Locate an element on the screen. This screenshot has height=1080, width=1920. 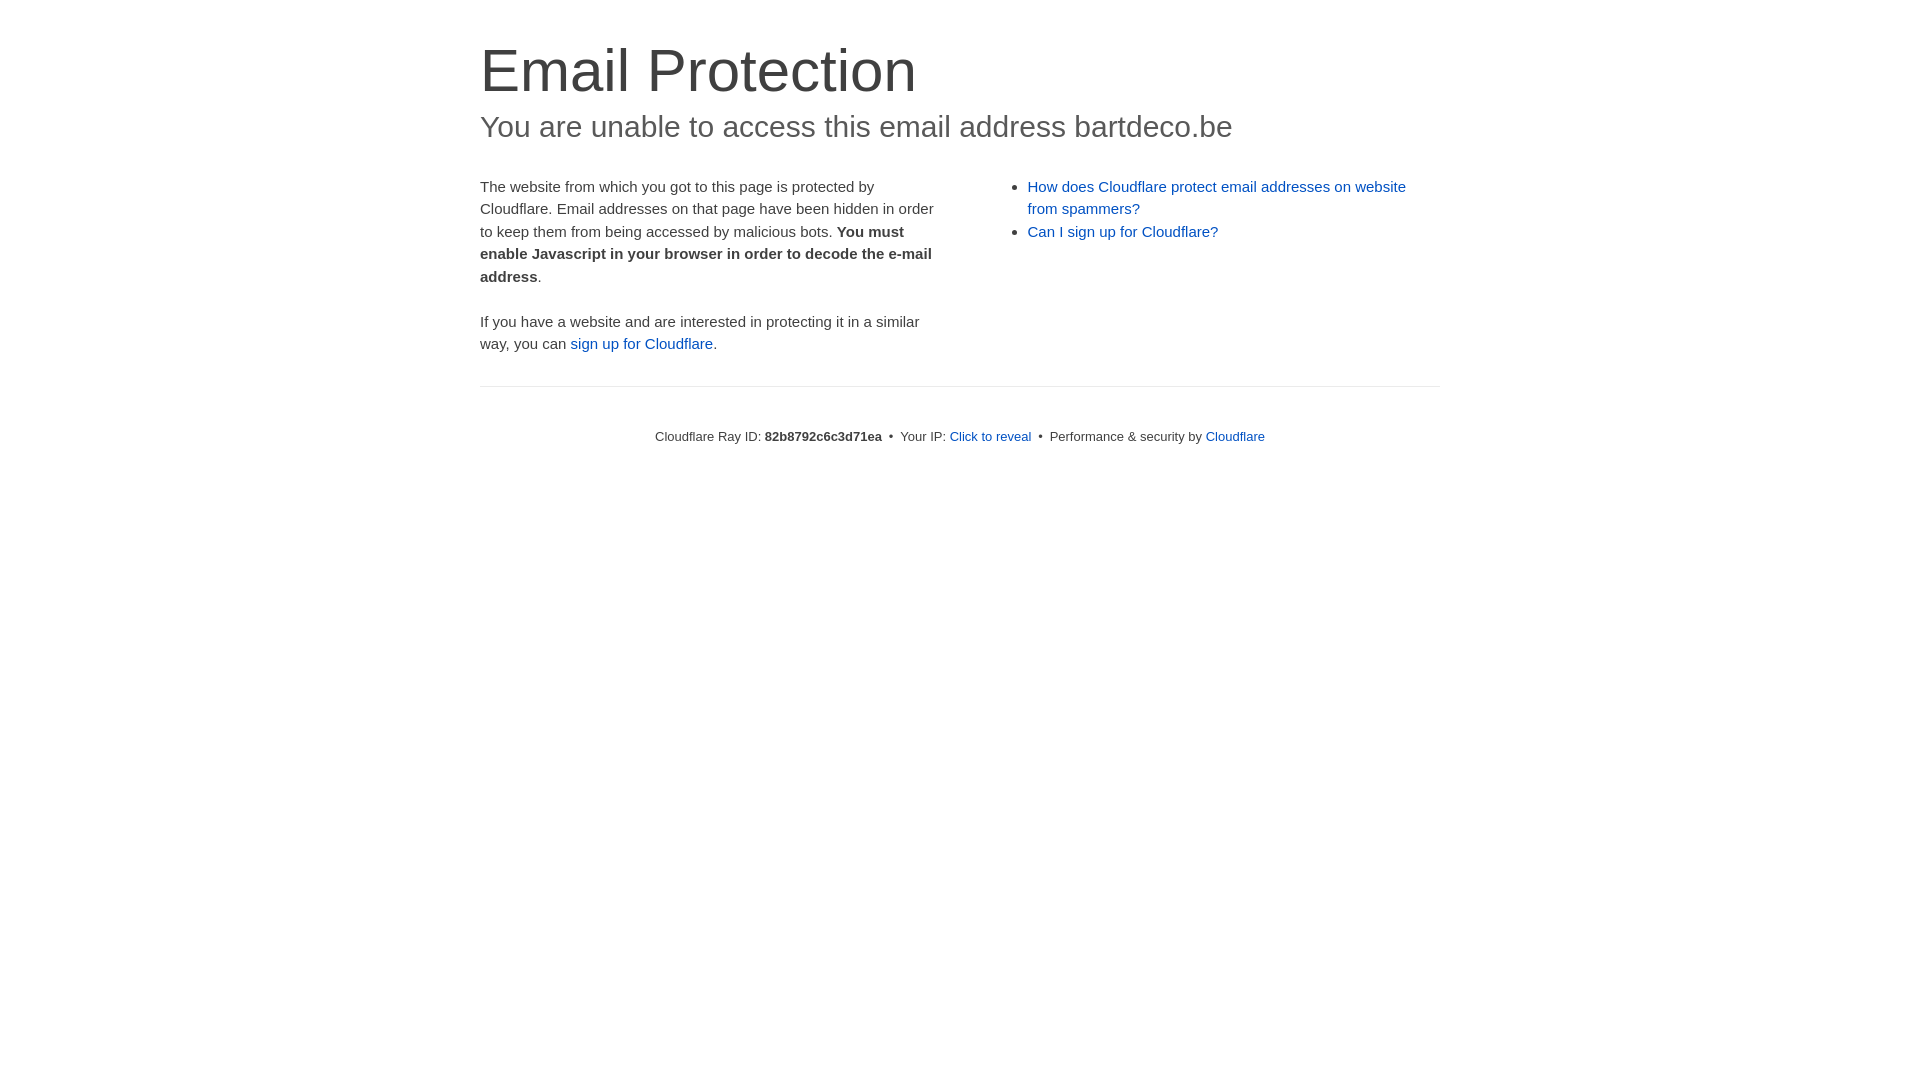
Click to reveal is located at coordinates (991, 436).